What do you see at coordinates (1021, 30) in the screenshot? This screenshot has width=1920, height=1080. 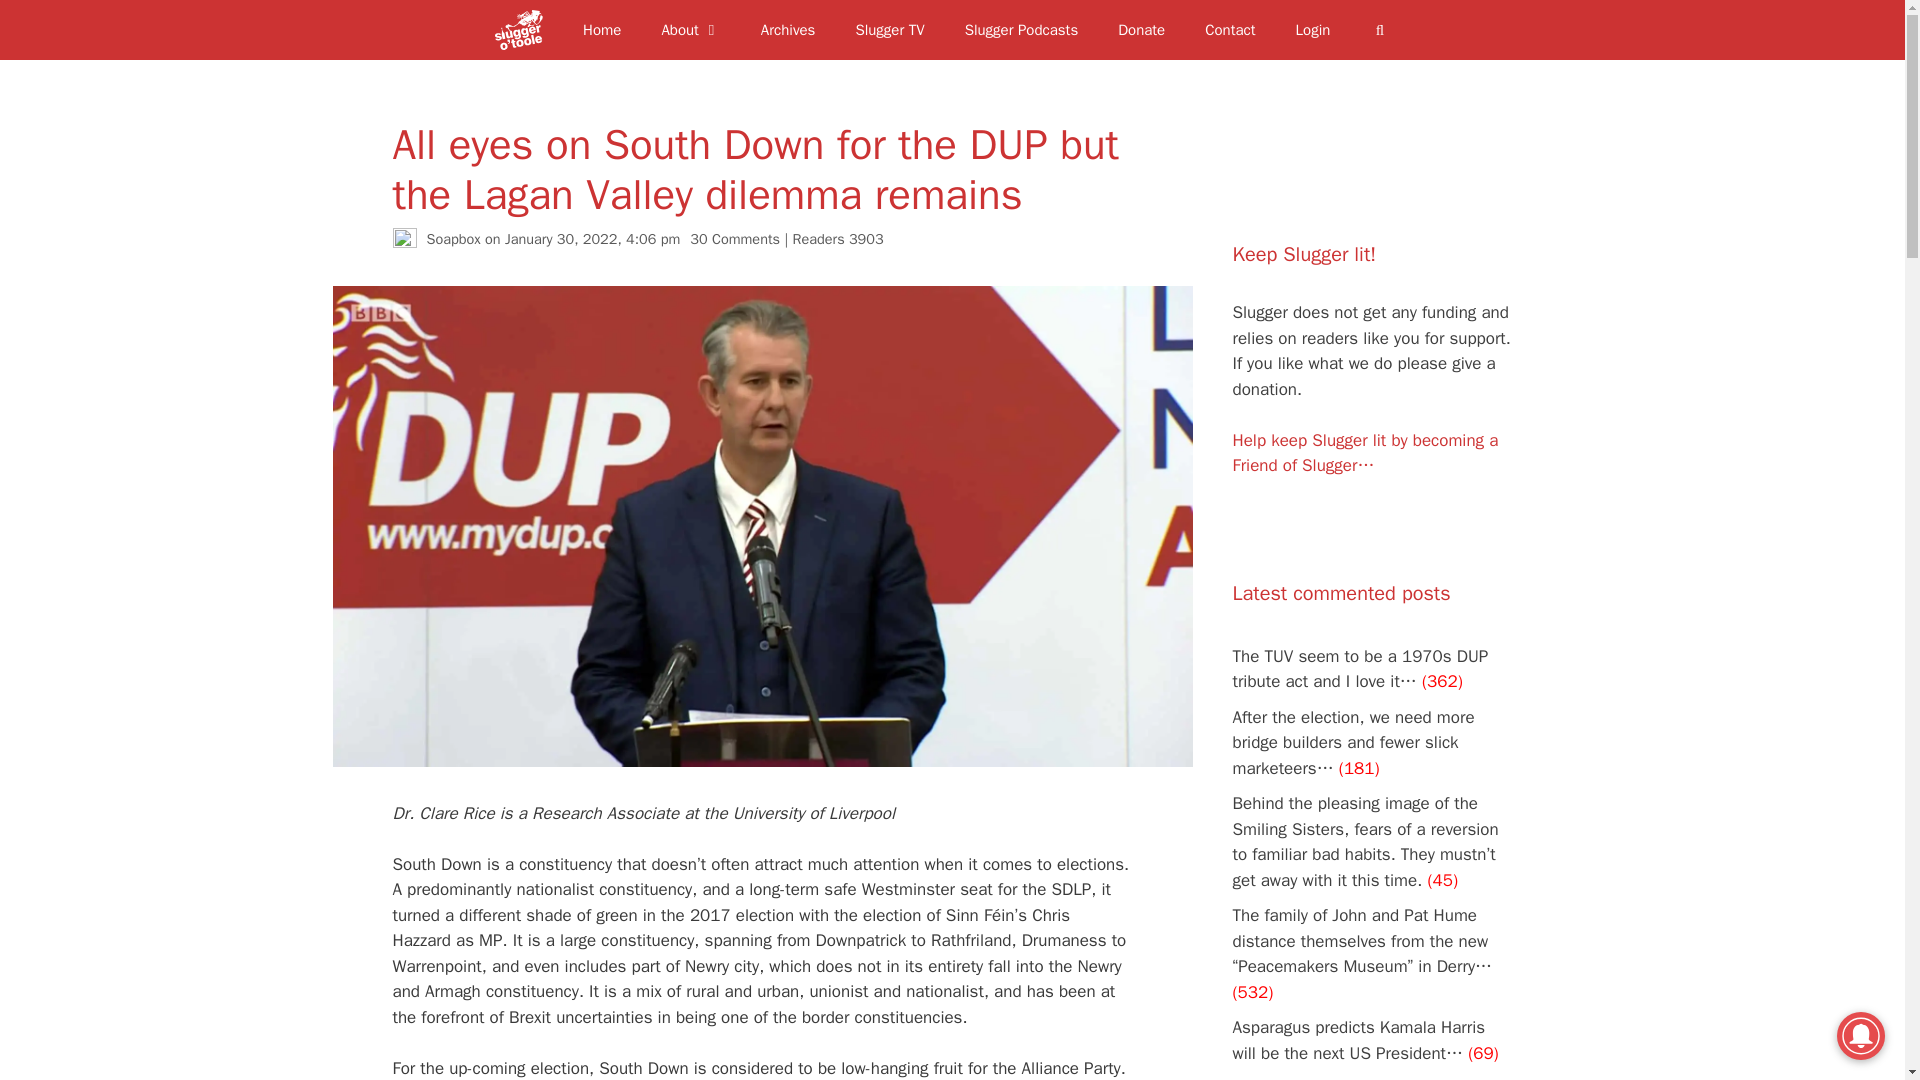 I see `Slugger Podcasts` at bounding box center [1021, 30].